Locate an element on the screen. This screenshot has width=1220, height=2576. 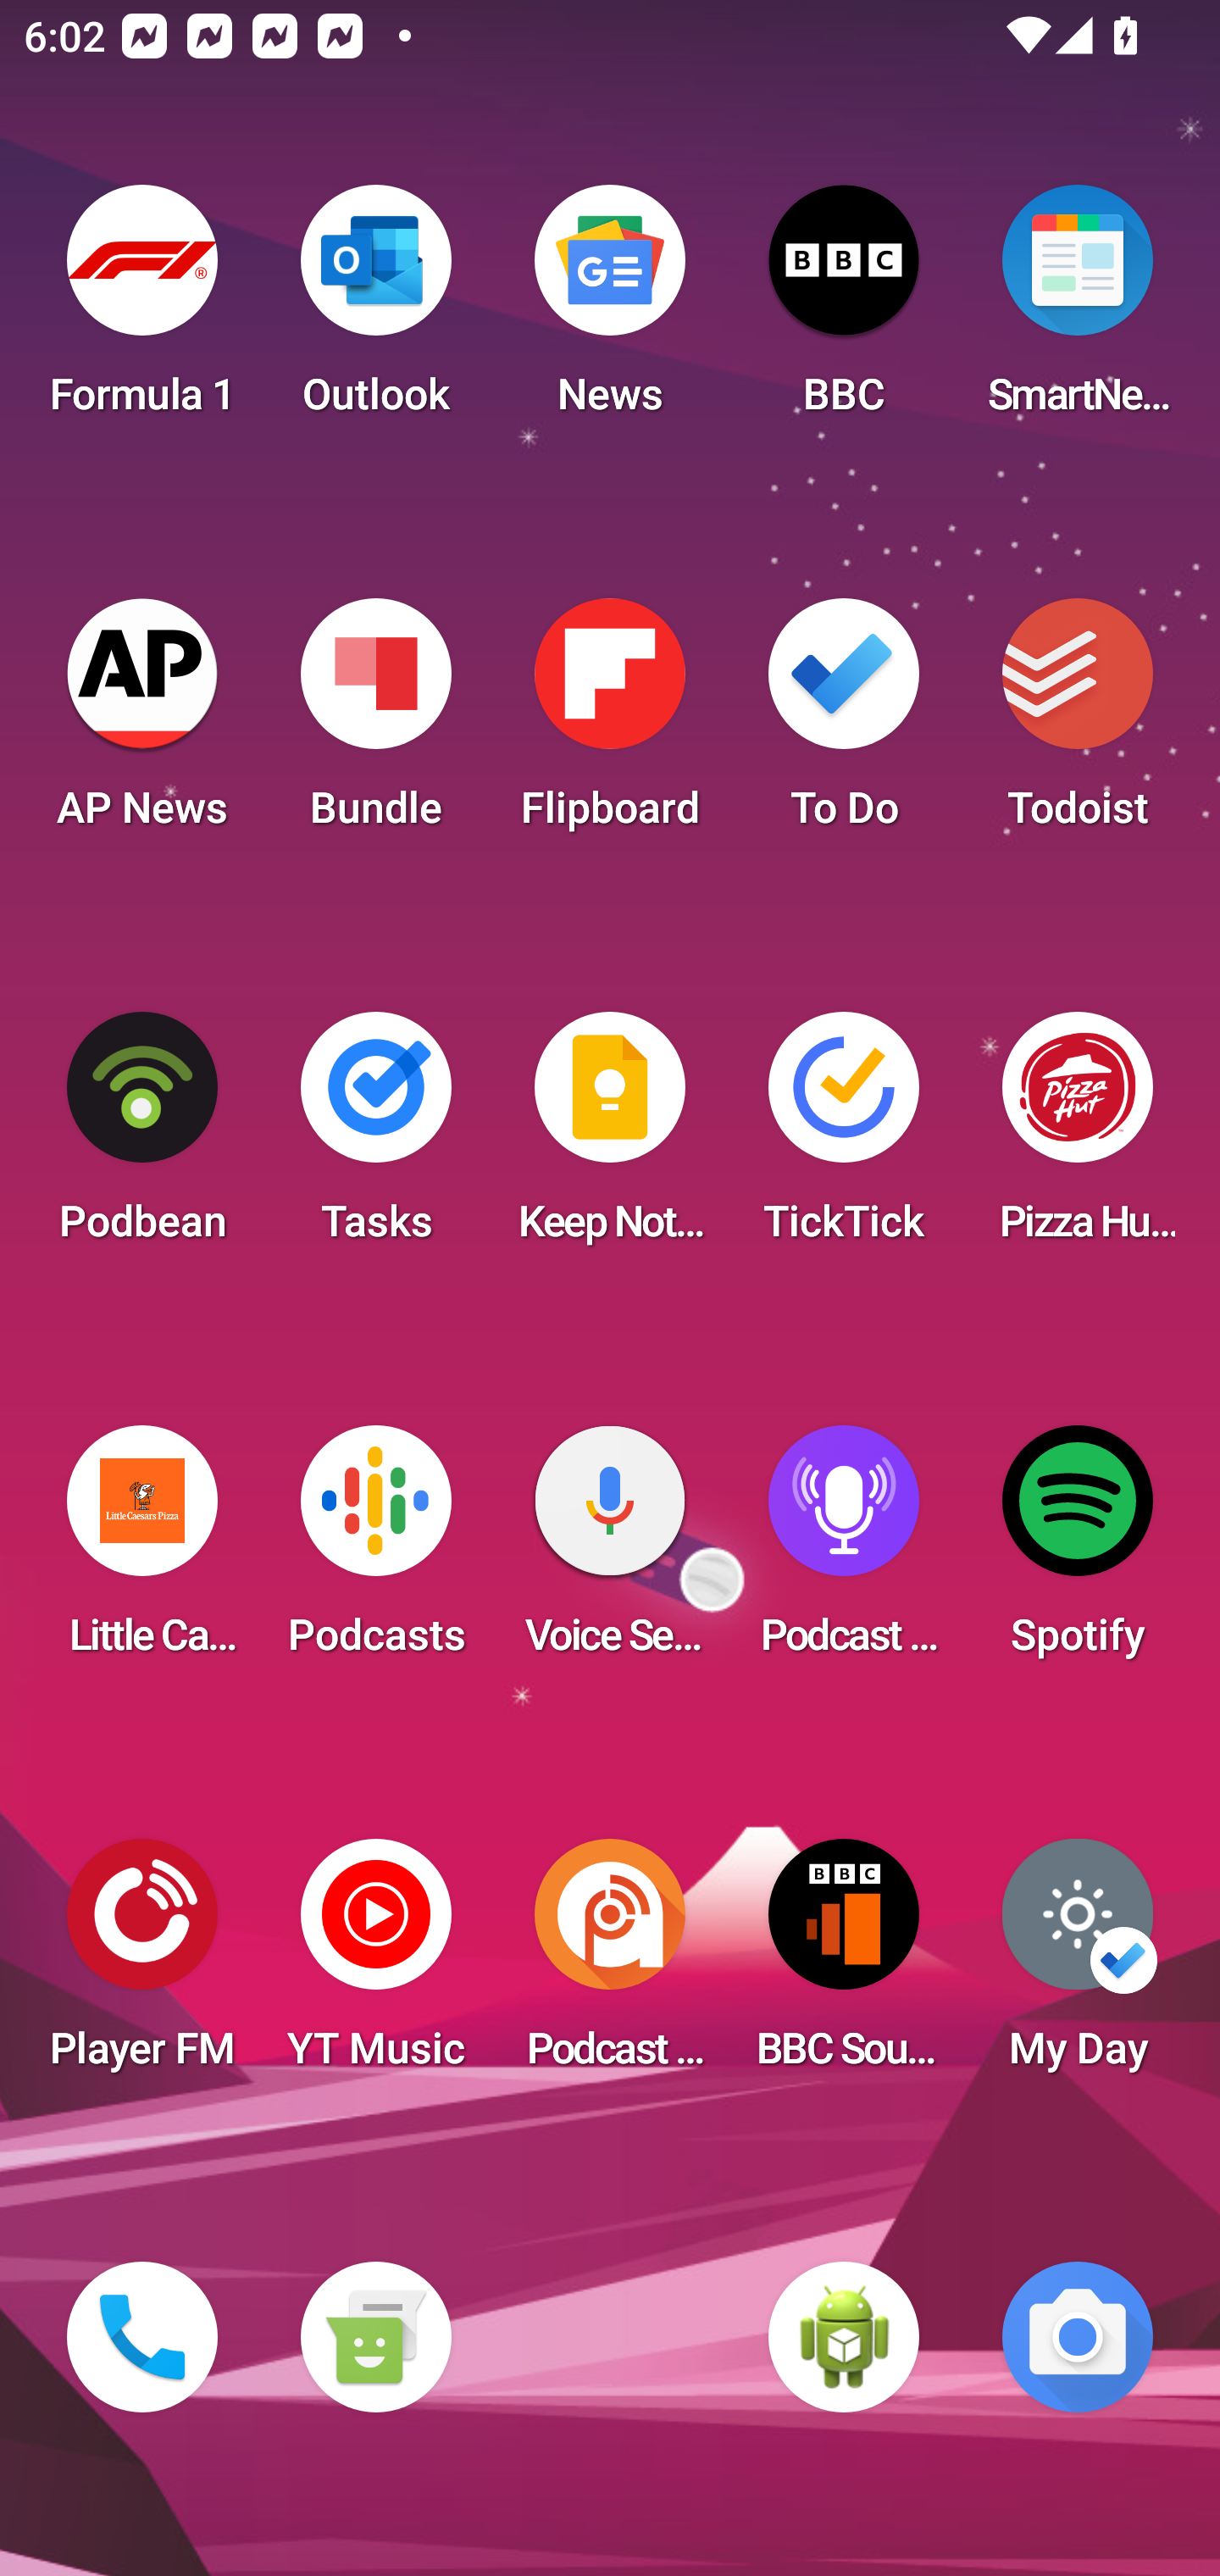
Podcast Player is located at coordinates (844, 1551).